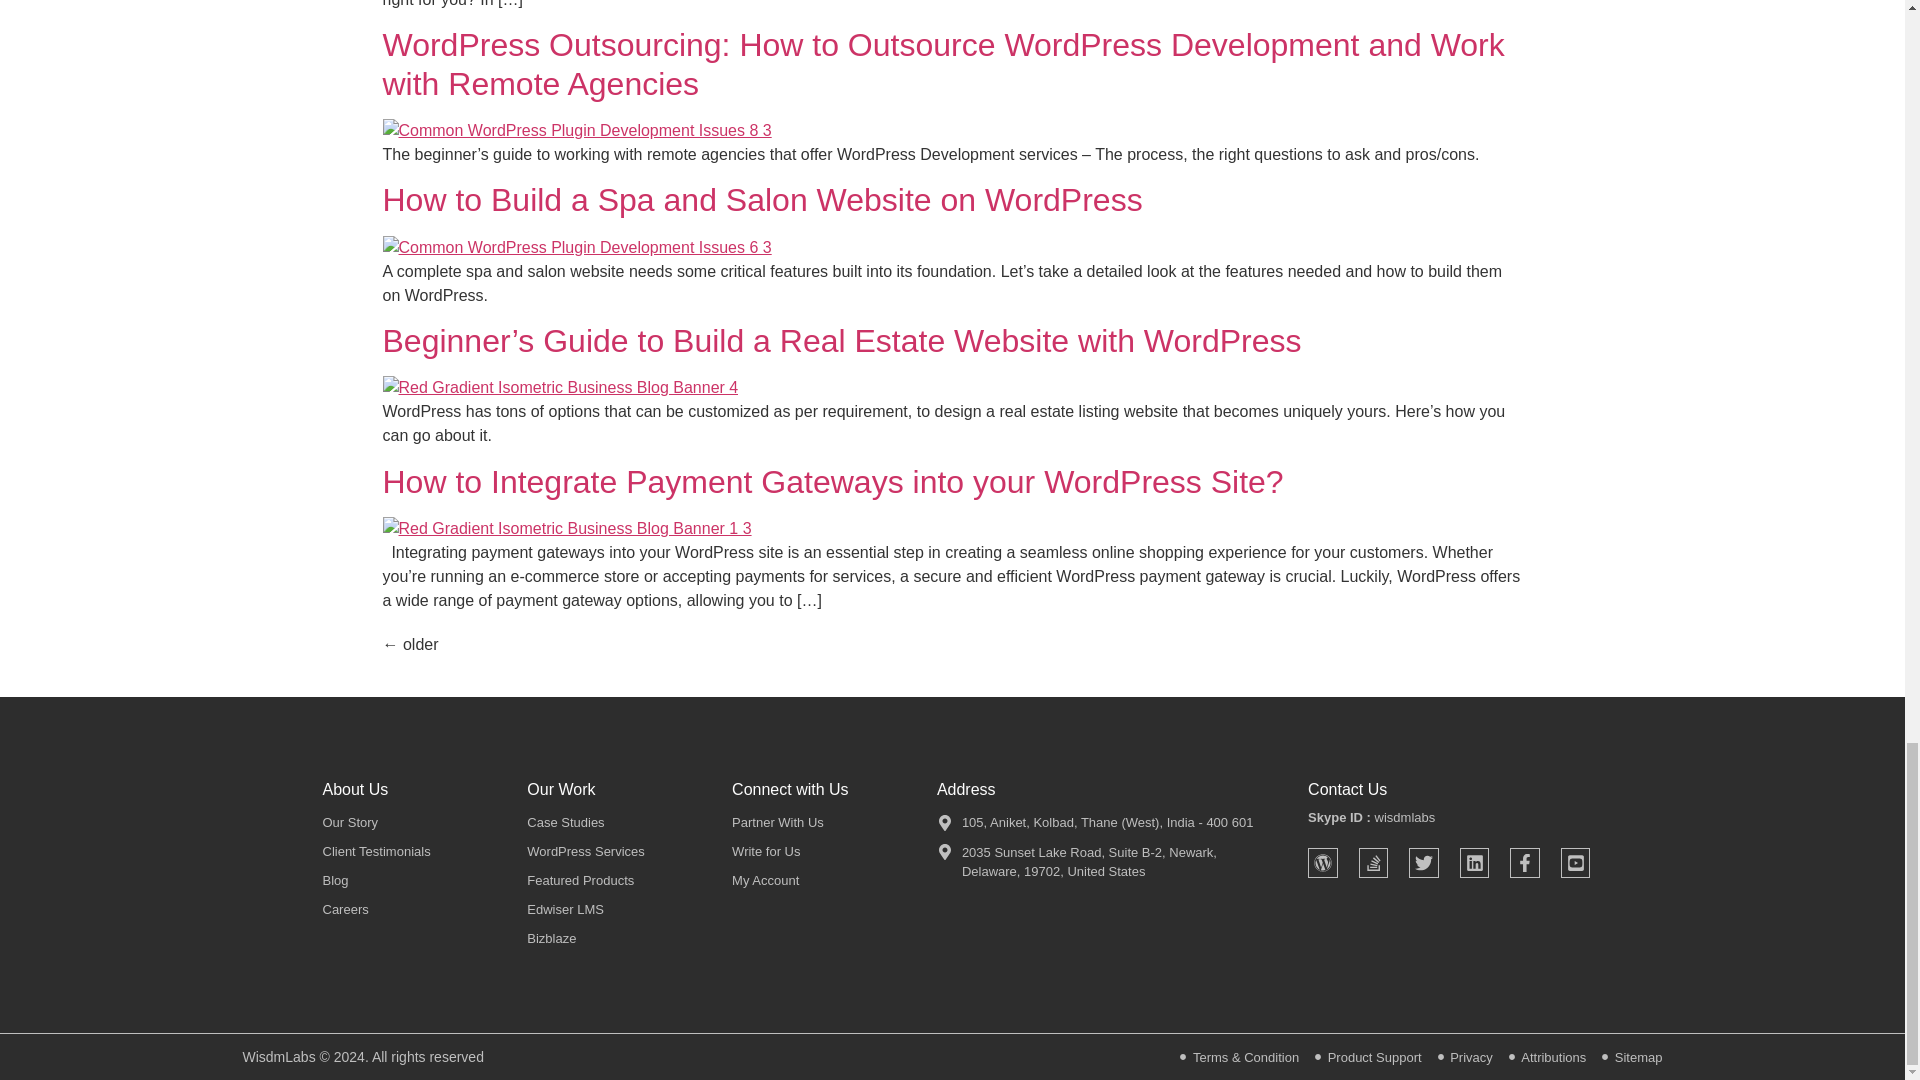 The image size is (1920, 1080). Describe the element at coordinates (560, 387) in the screenshot. I see `Red Gradient Isometric Business Blog Banner 4` at that location.